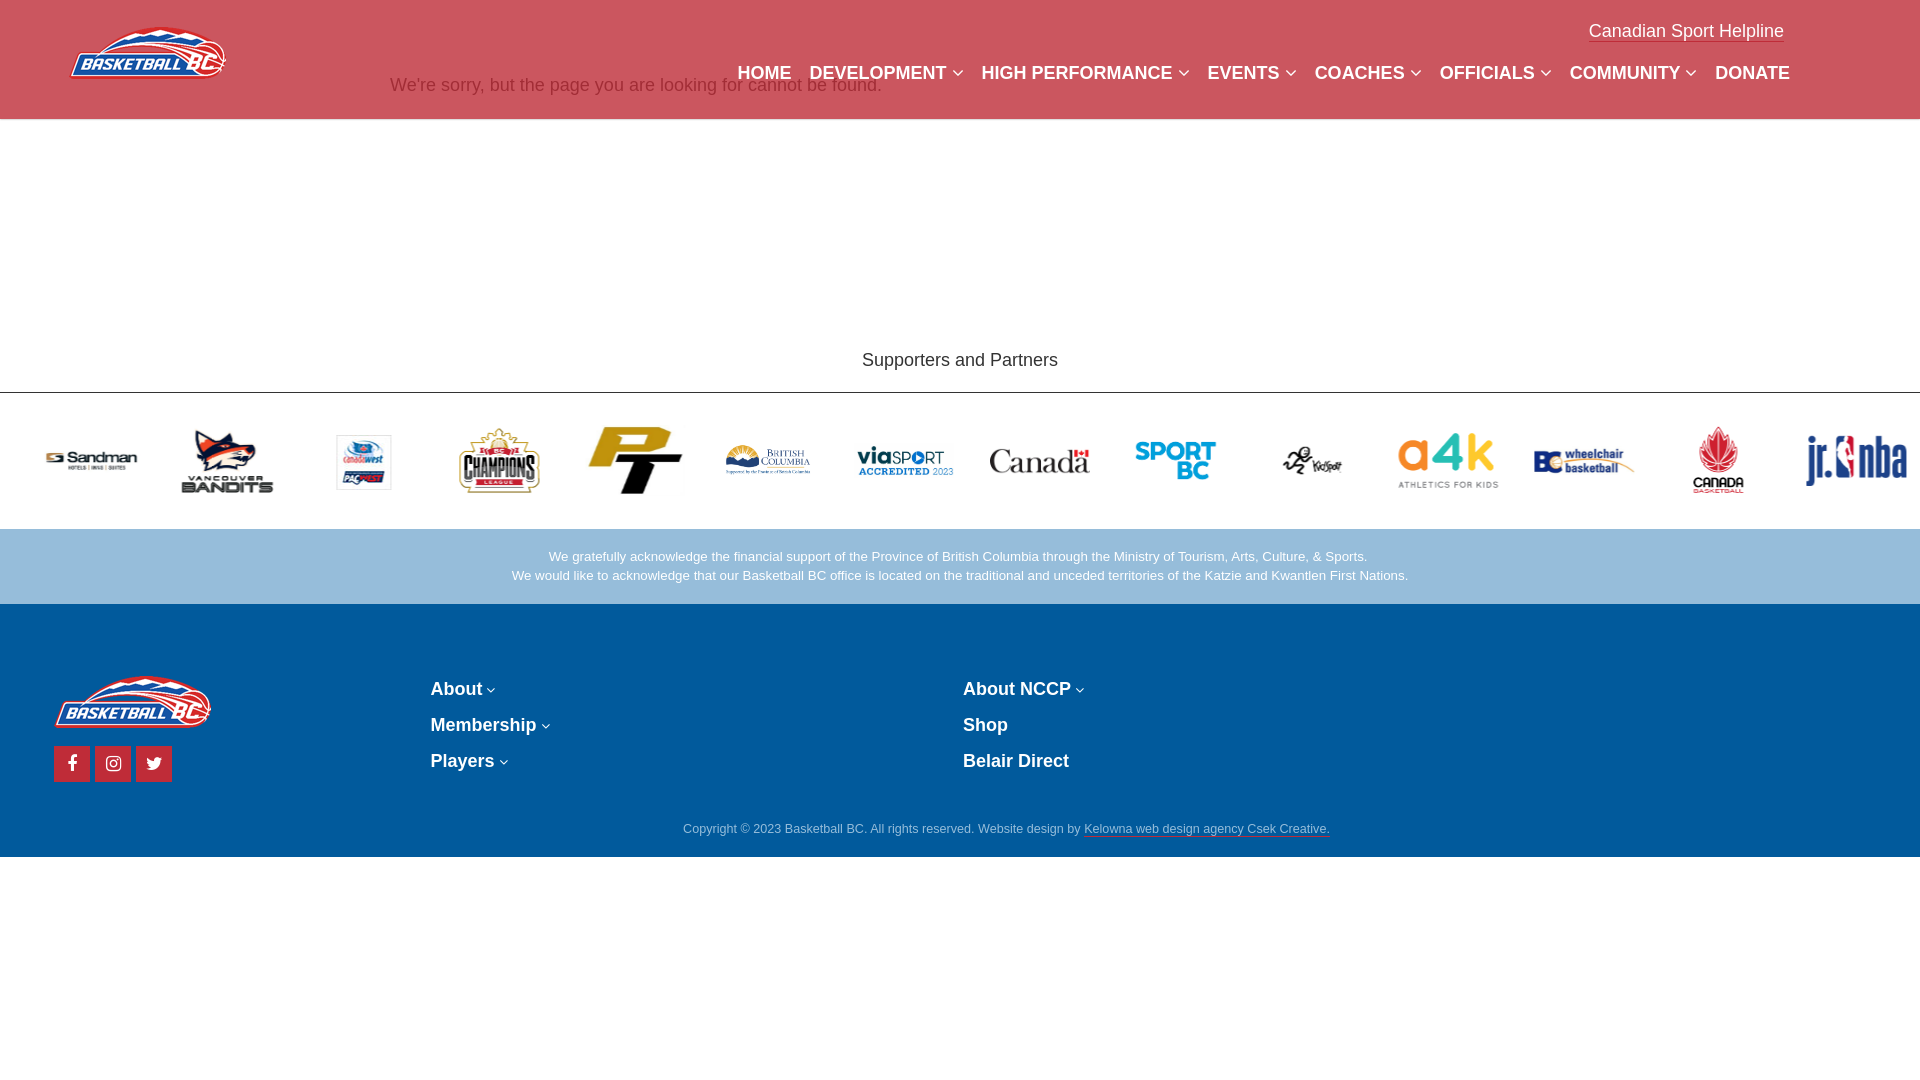 This screenshot has width=1920, height=1080. Describe the element at coordinates (886, 73) in the screenshot. I see `DEVELOPMENT` at that location.